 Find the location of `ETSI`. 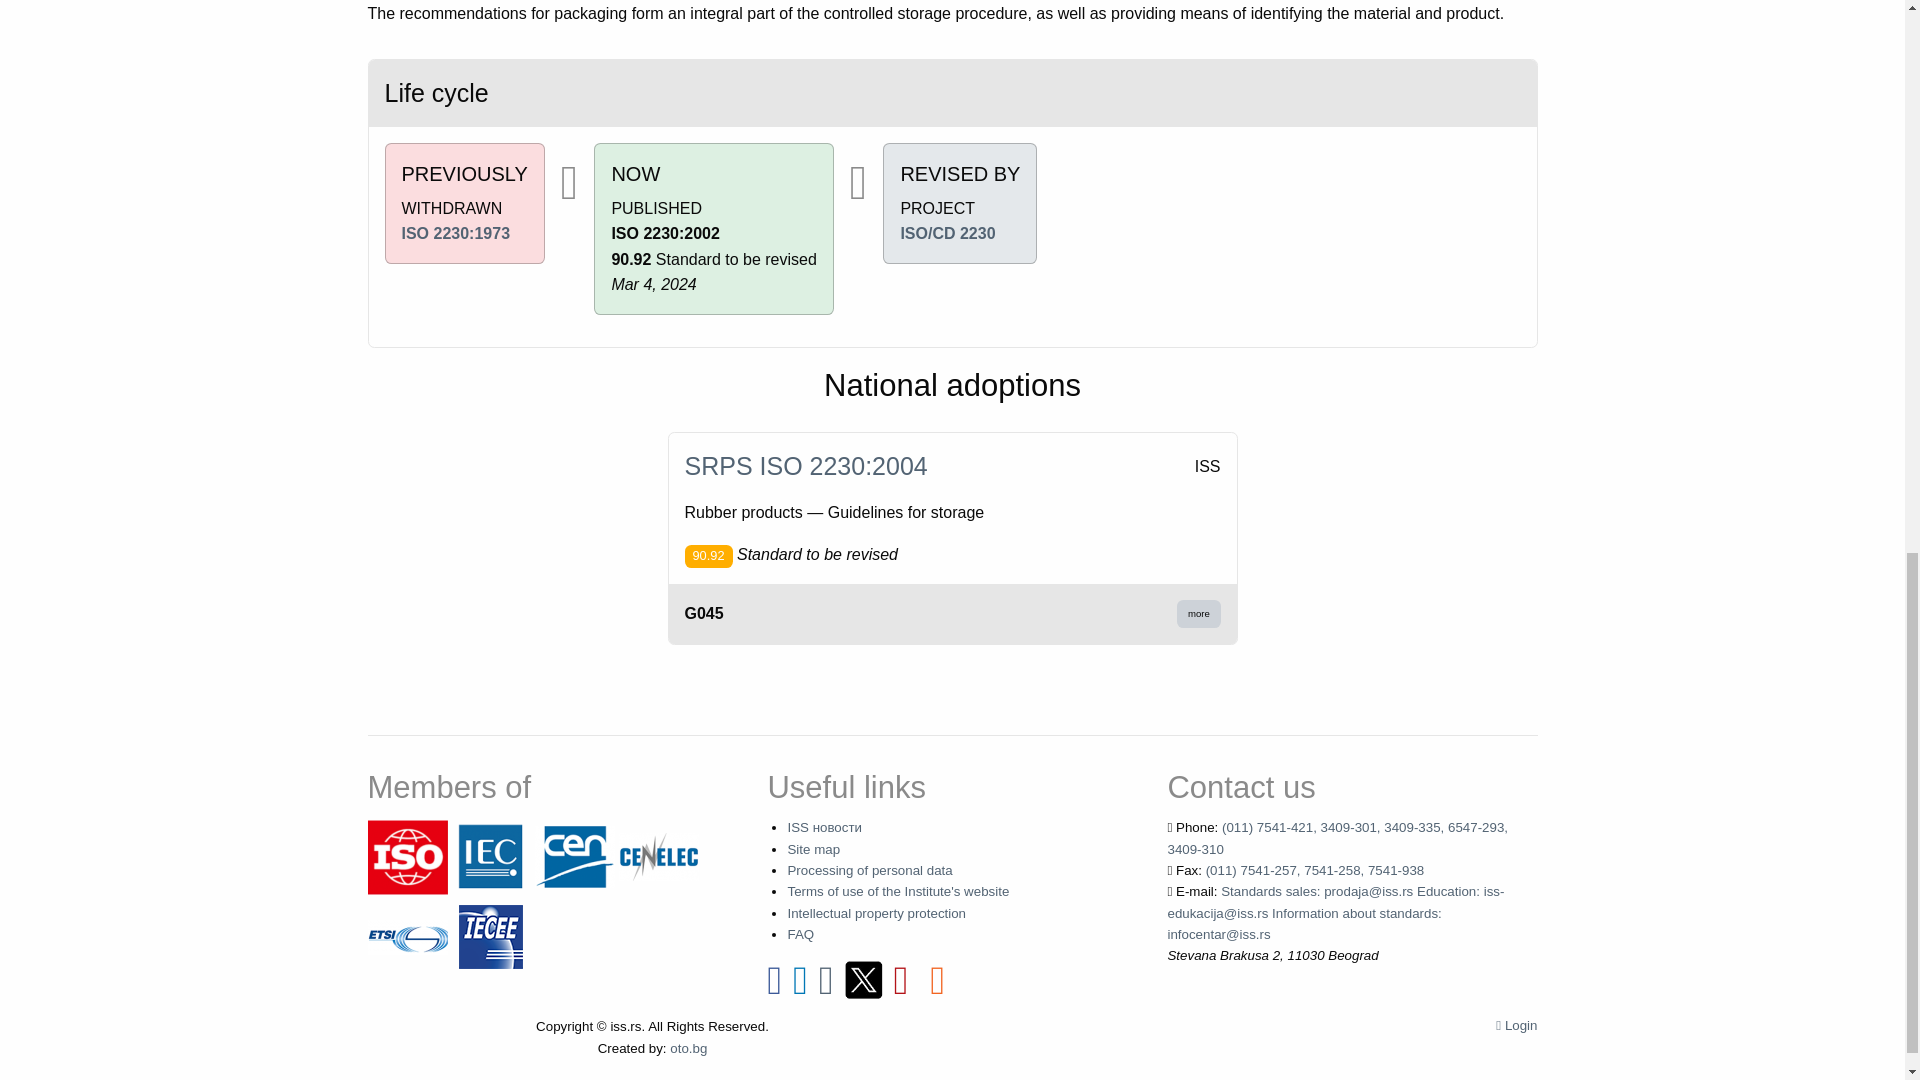

ETSI is located at coordinates (408, 936).